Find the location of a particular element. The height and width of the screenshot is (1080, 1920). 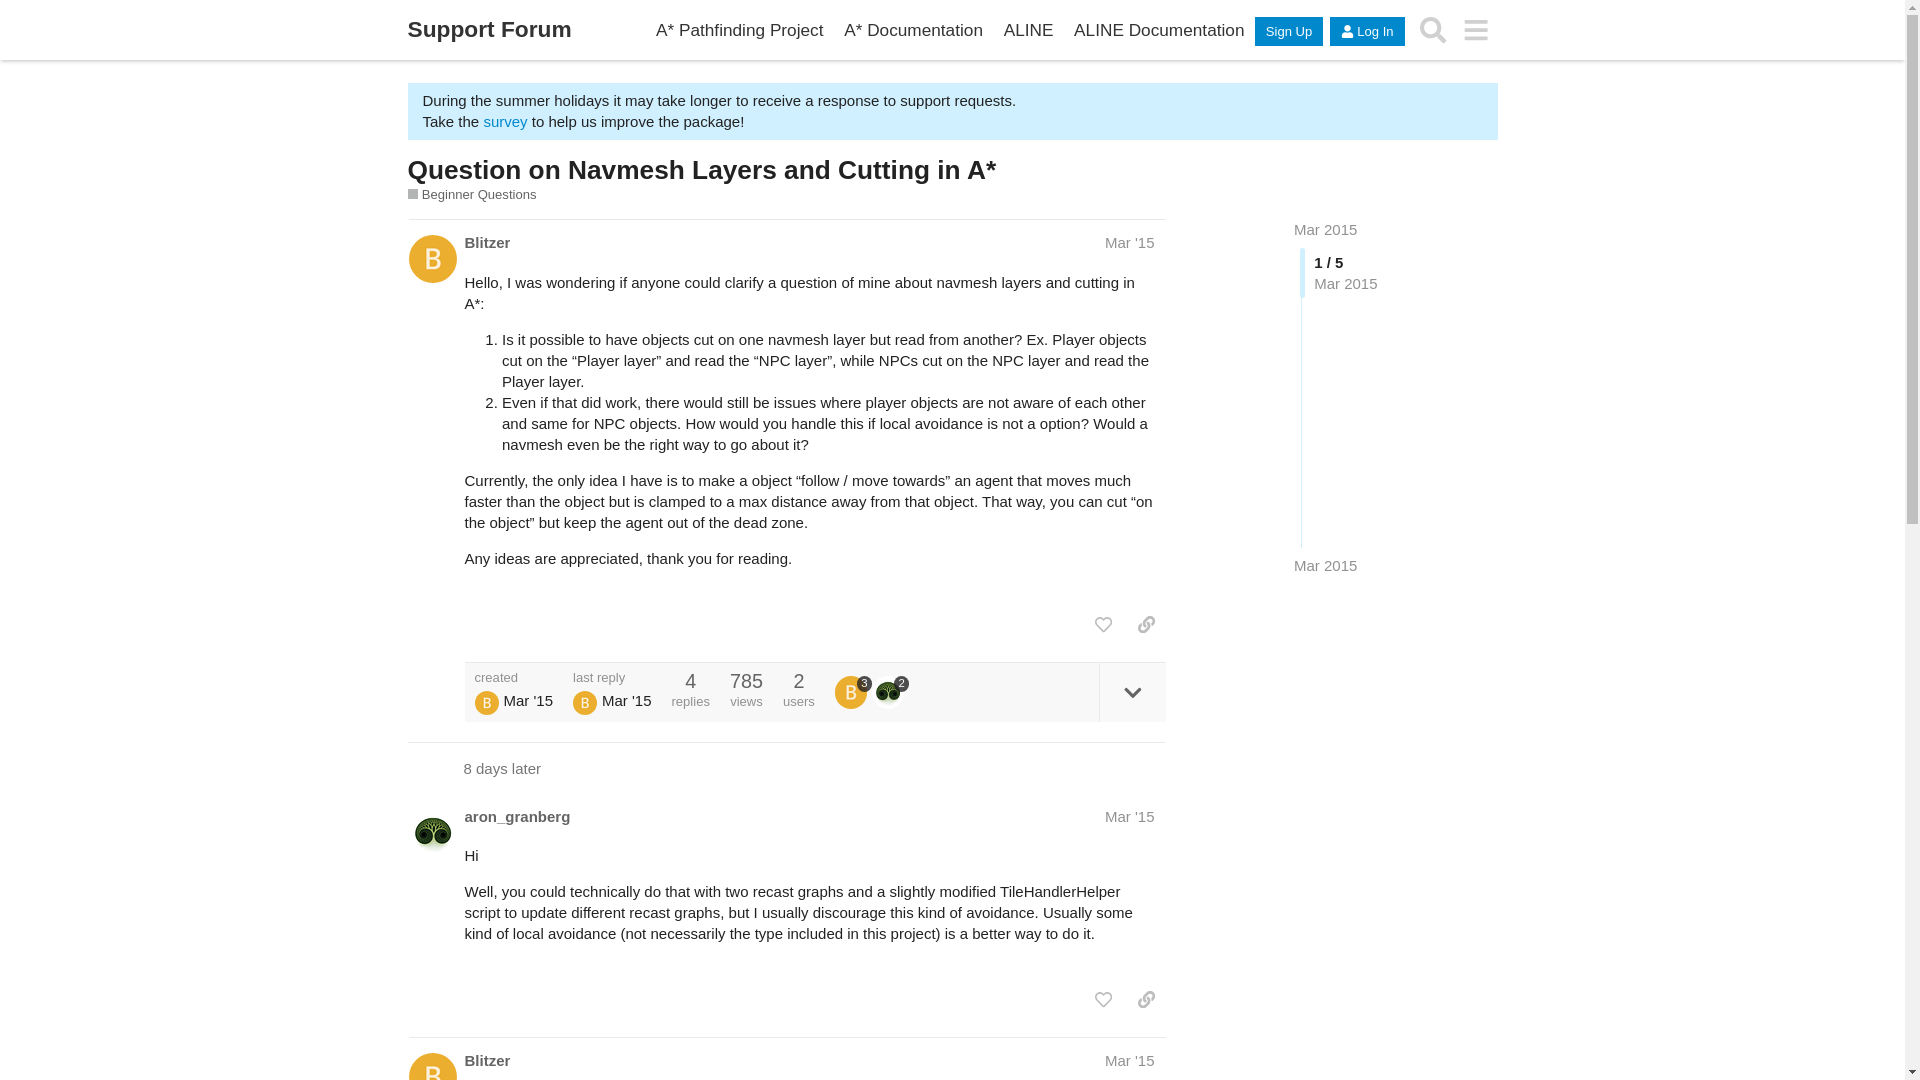

Blitzer is located at coordinates (487, 242).